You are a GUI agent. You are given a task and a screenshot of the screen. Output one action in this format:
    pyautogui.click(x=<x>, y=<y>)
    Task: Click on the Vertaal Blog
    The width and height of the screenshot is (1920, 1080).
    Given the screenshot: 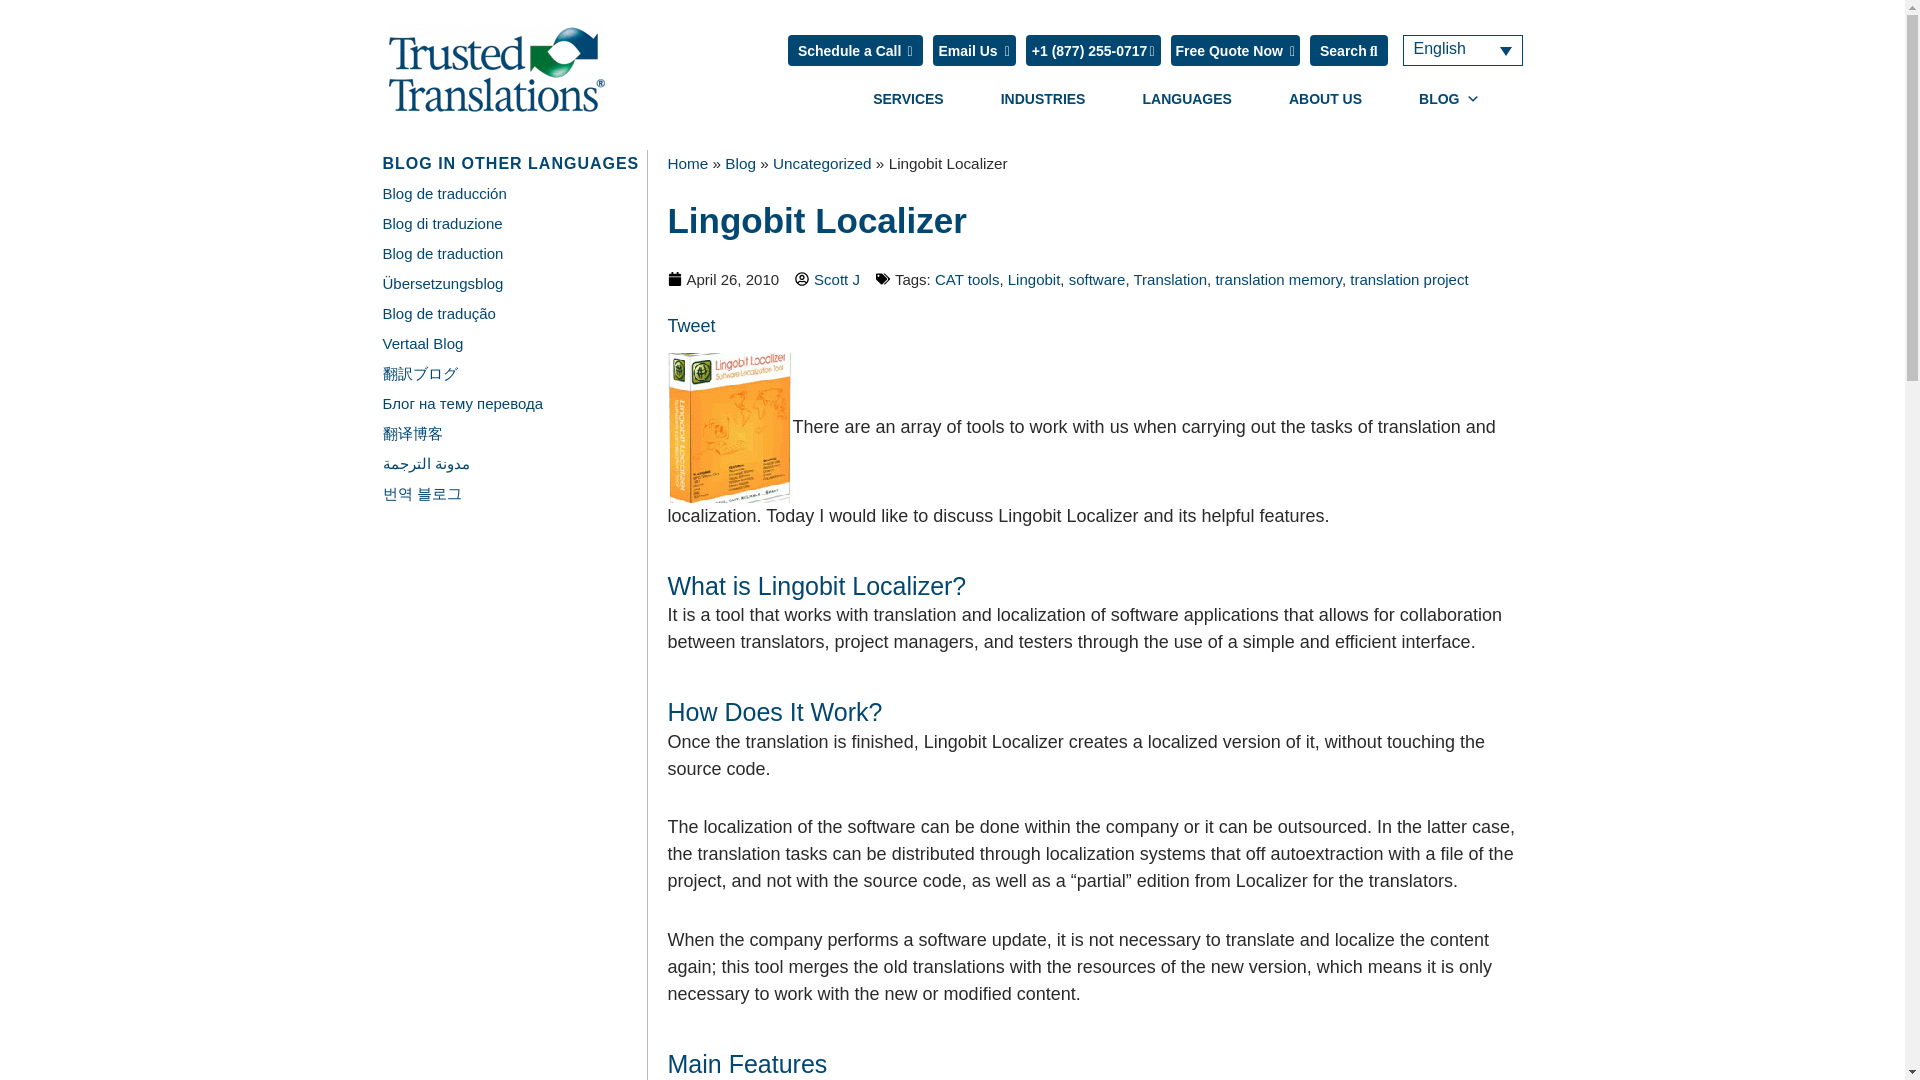 What is the action you would take?
    pyautogui.click(x=422, y=343)
    